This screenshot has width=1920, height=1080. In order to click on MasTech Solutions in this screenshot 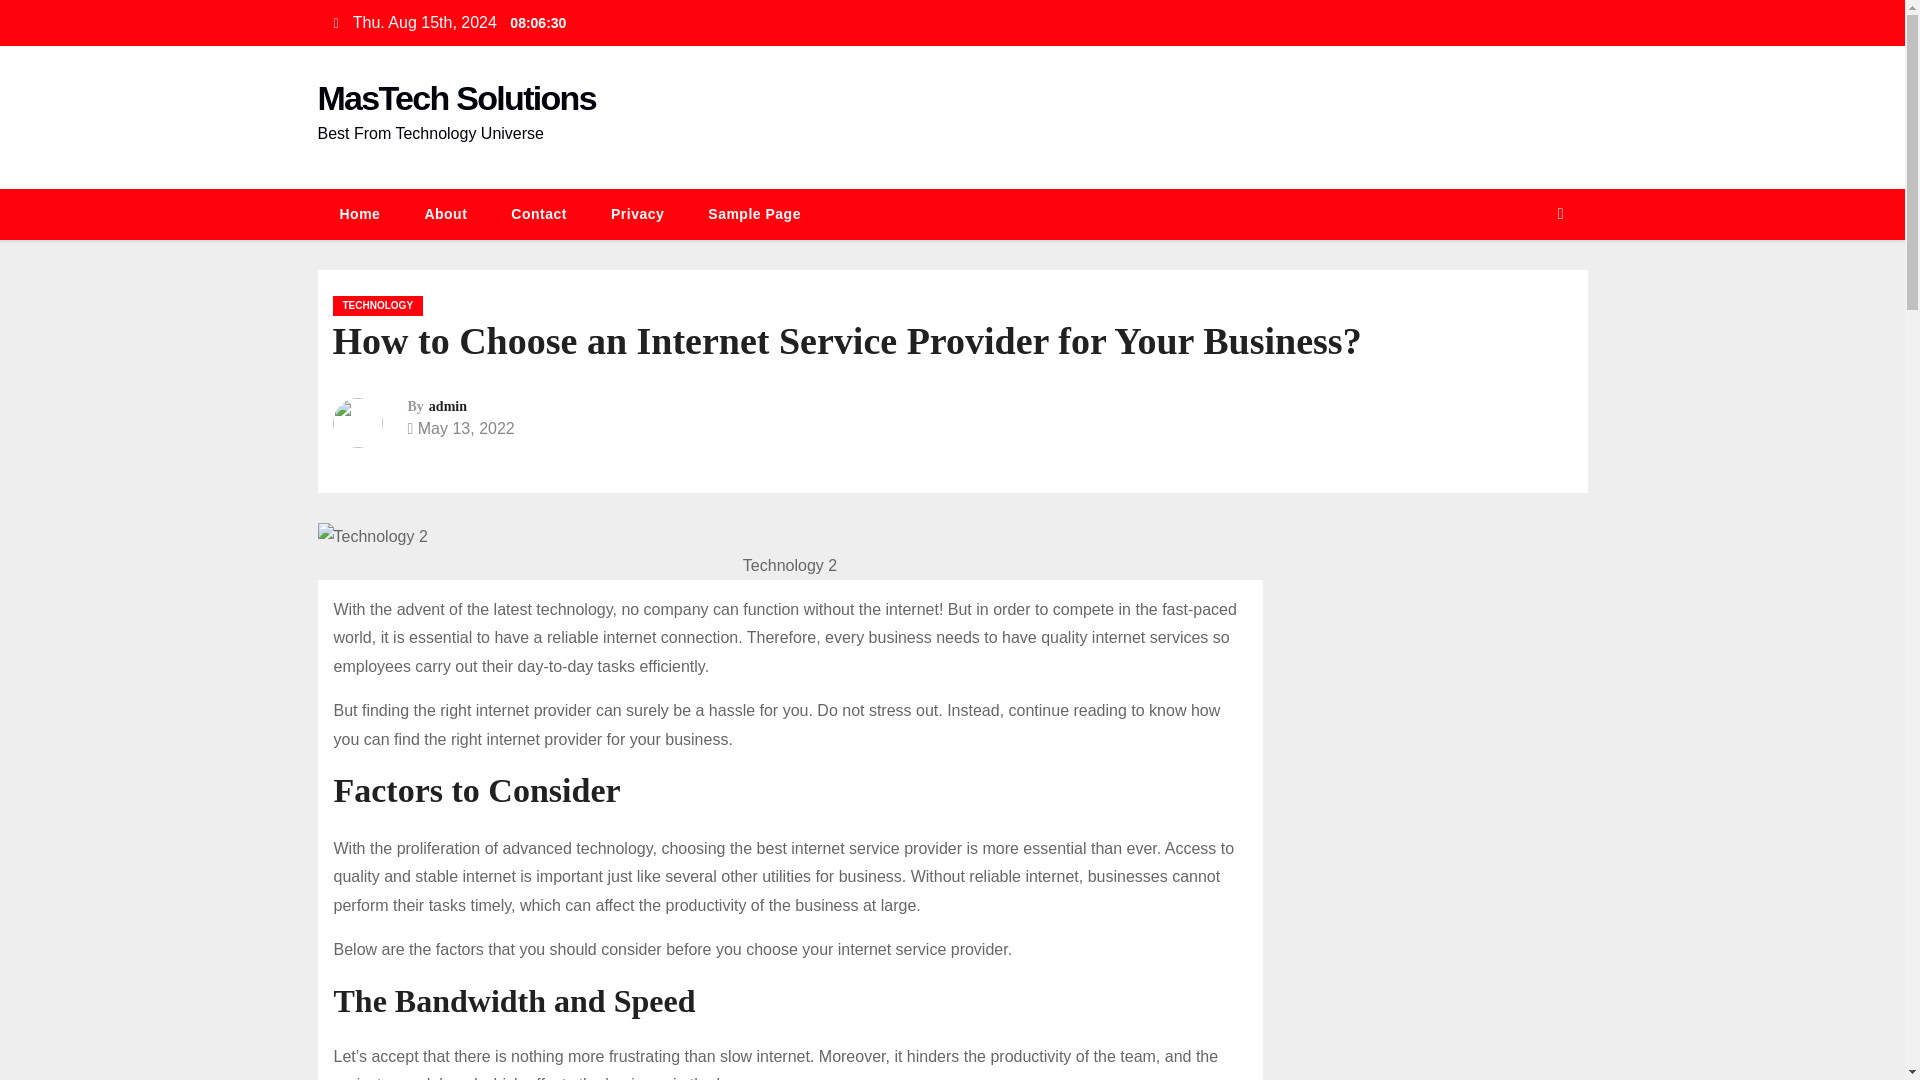, I will do `click(456, 97)`.